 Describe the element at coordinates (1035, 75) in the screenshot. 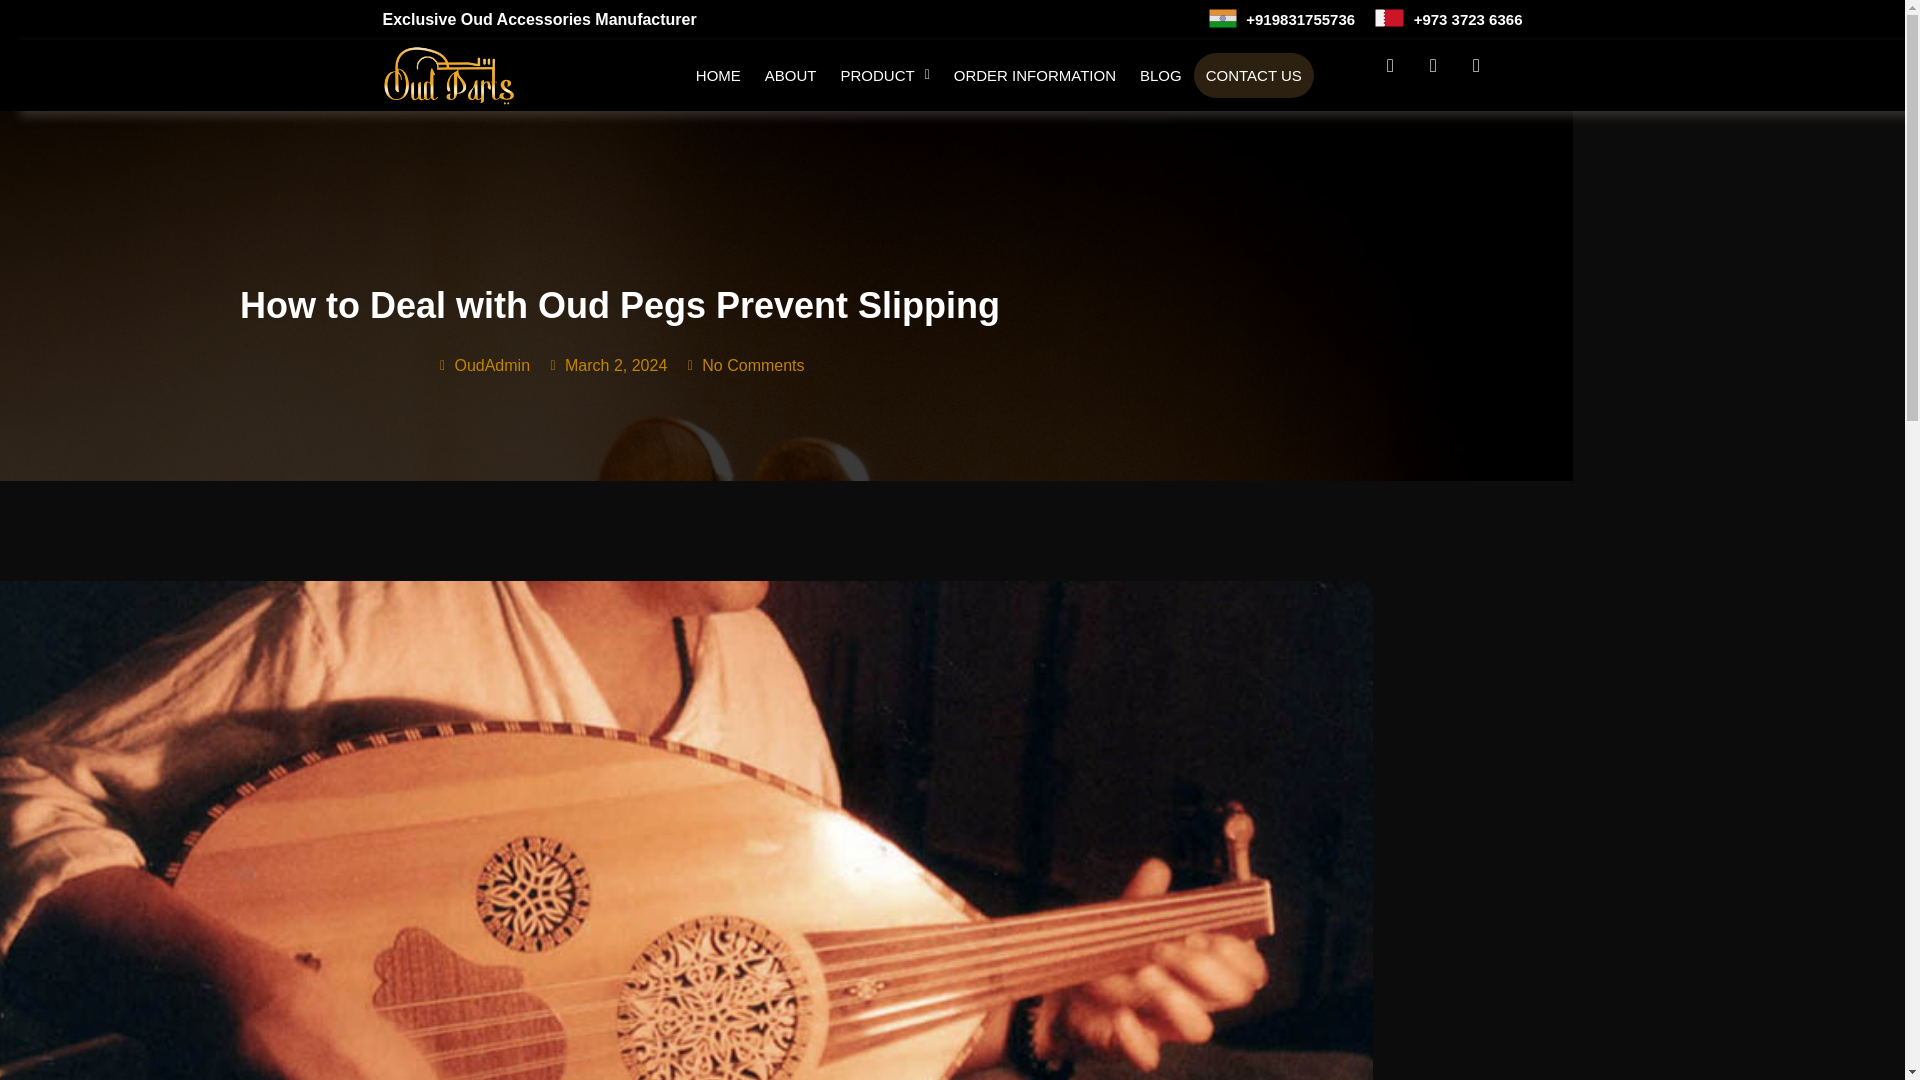

I see `ORDER INFORMATION` at that location.